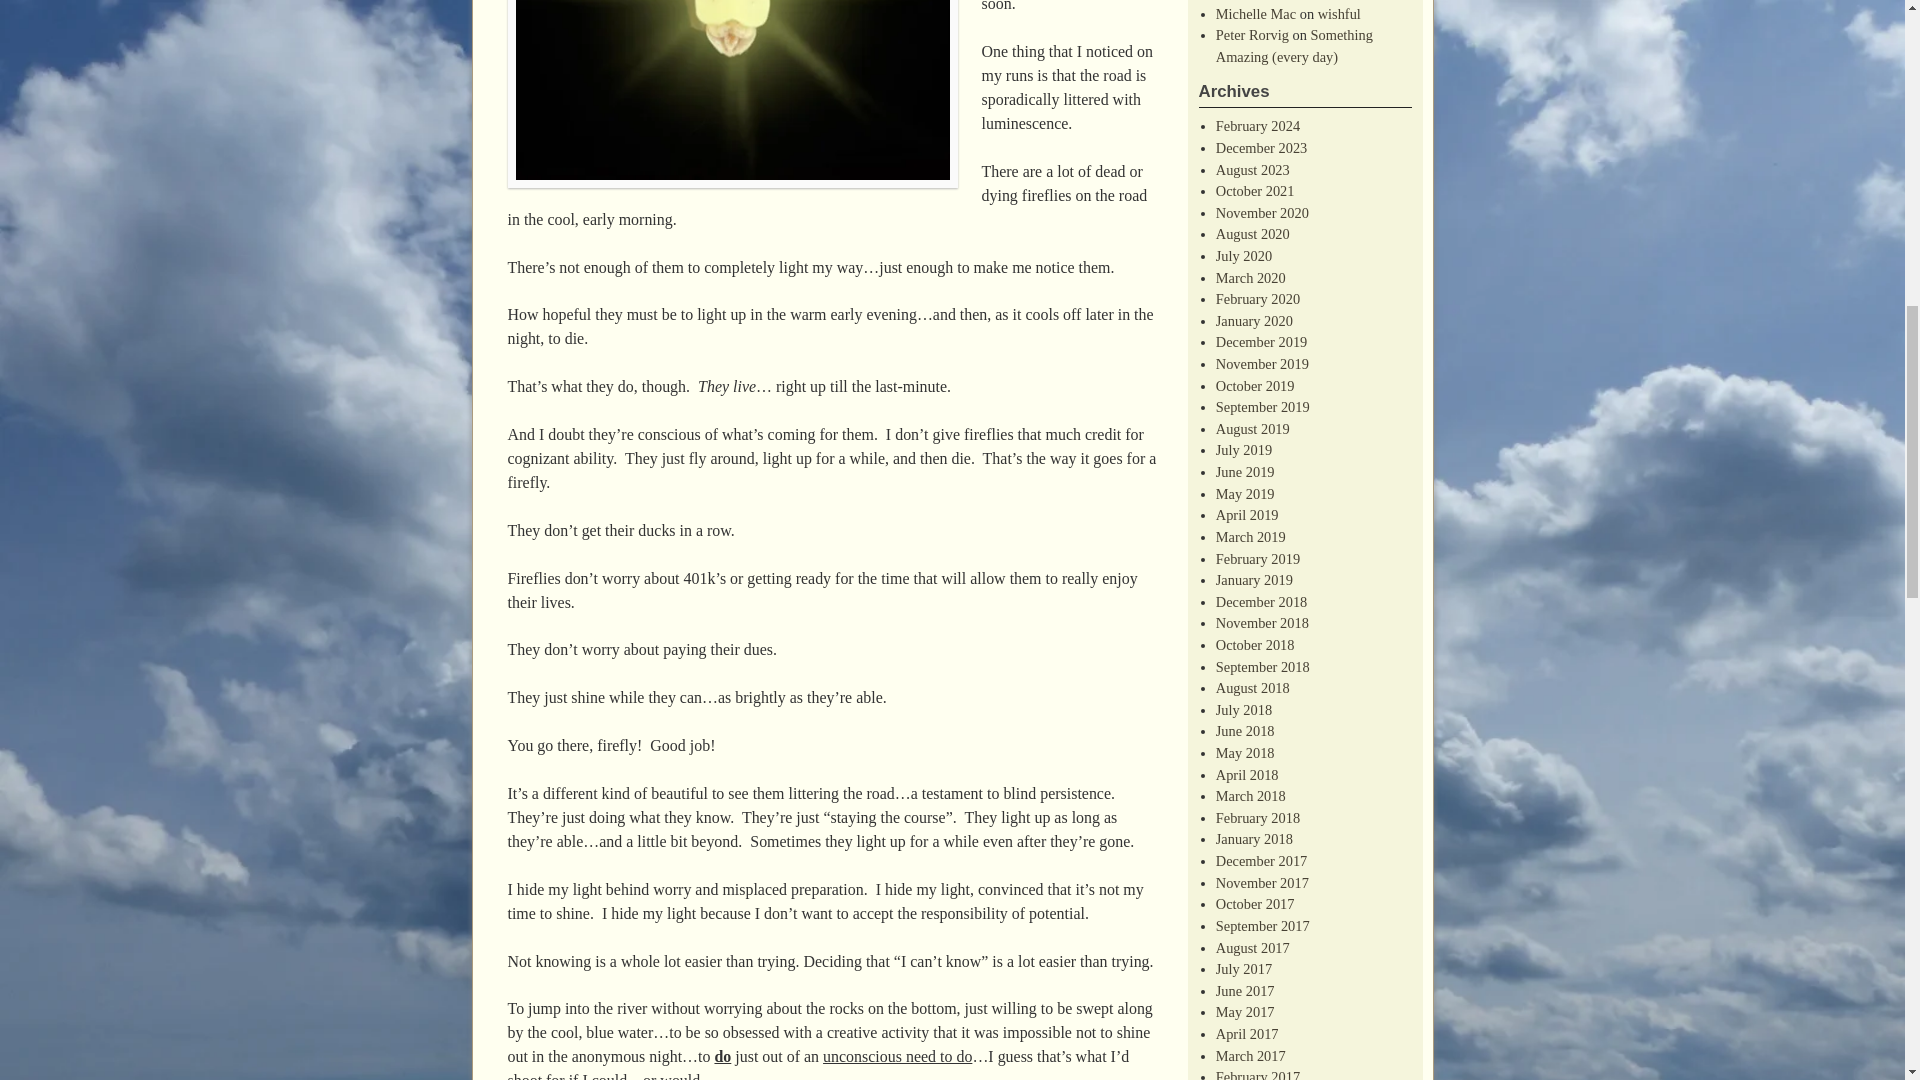  I want to click on Michelle Mac, so click(1256, 14).